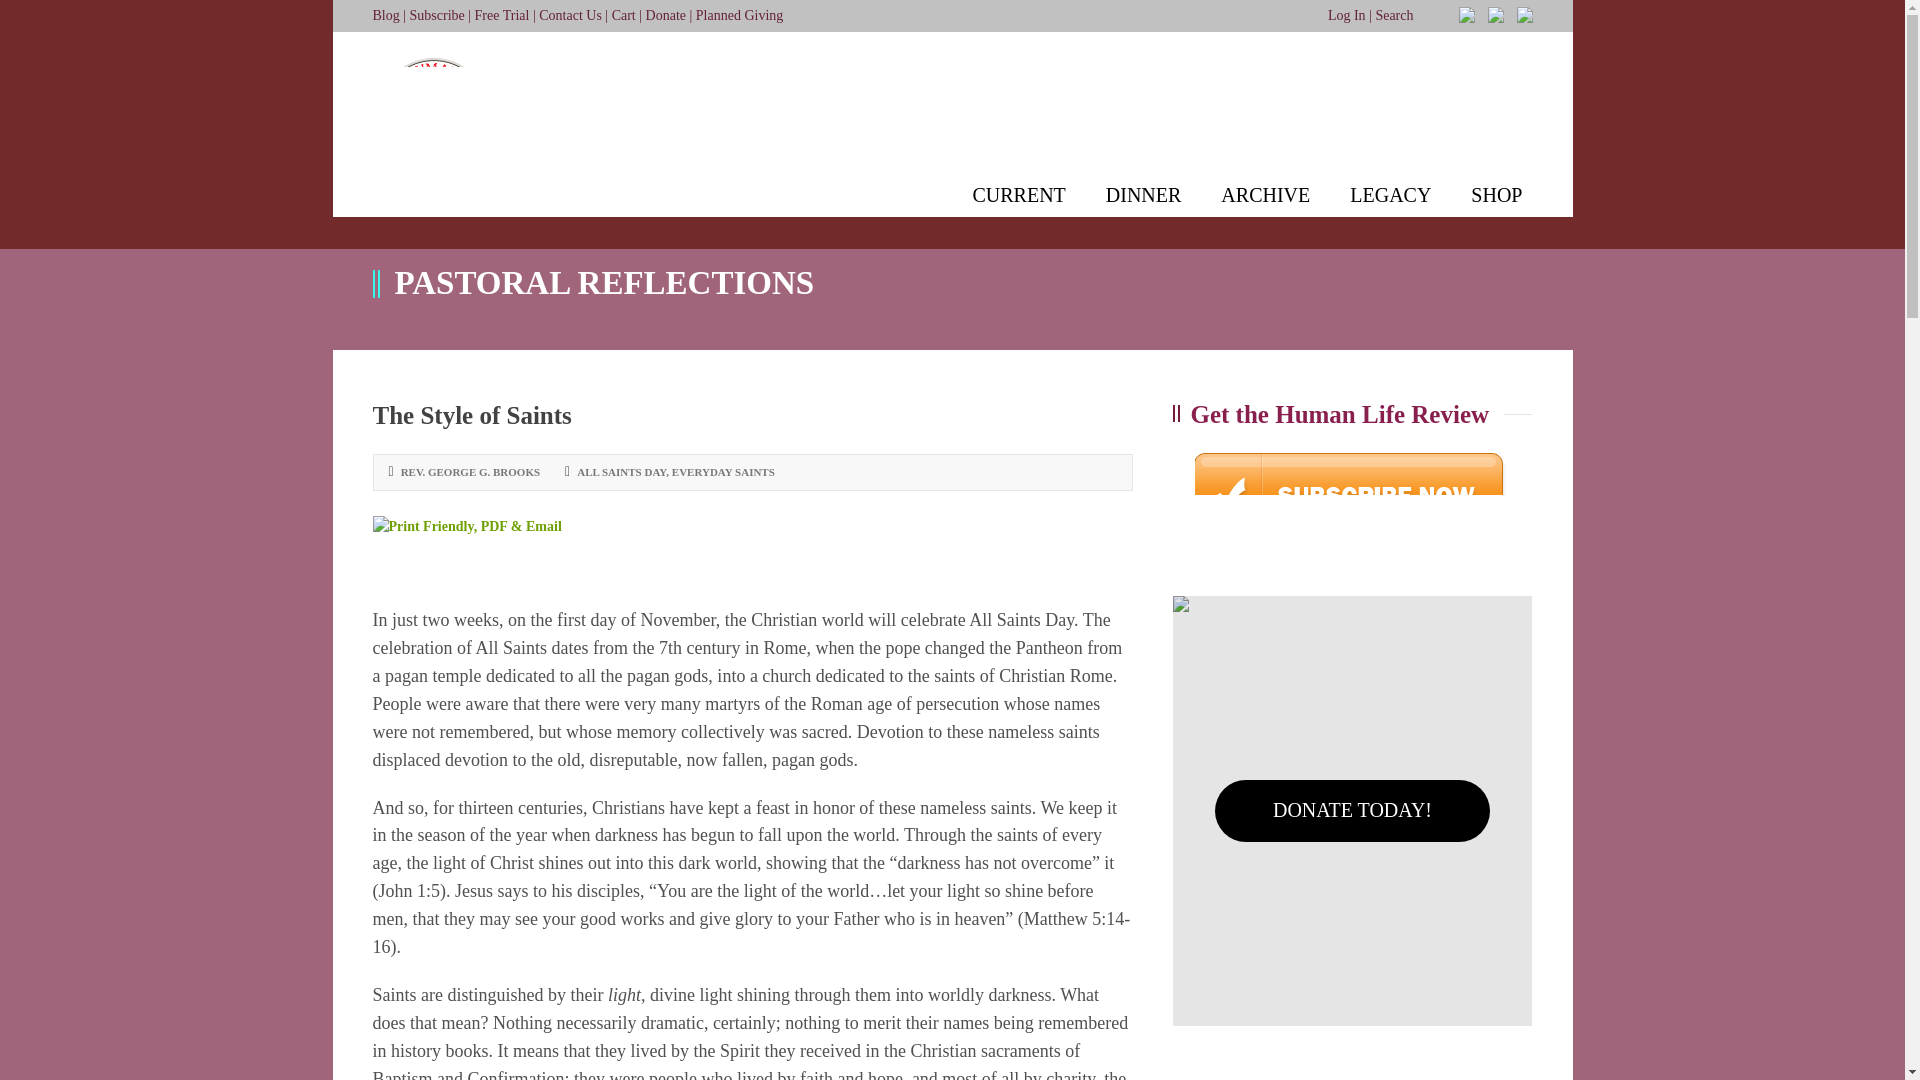 Image resolution: width=1920 pixels, height=1080 pixels. Describe the element at coordinates (437, 14) in the screenshot. I see `Subscribe` at that location.